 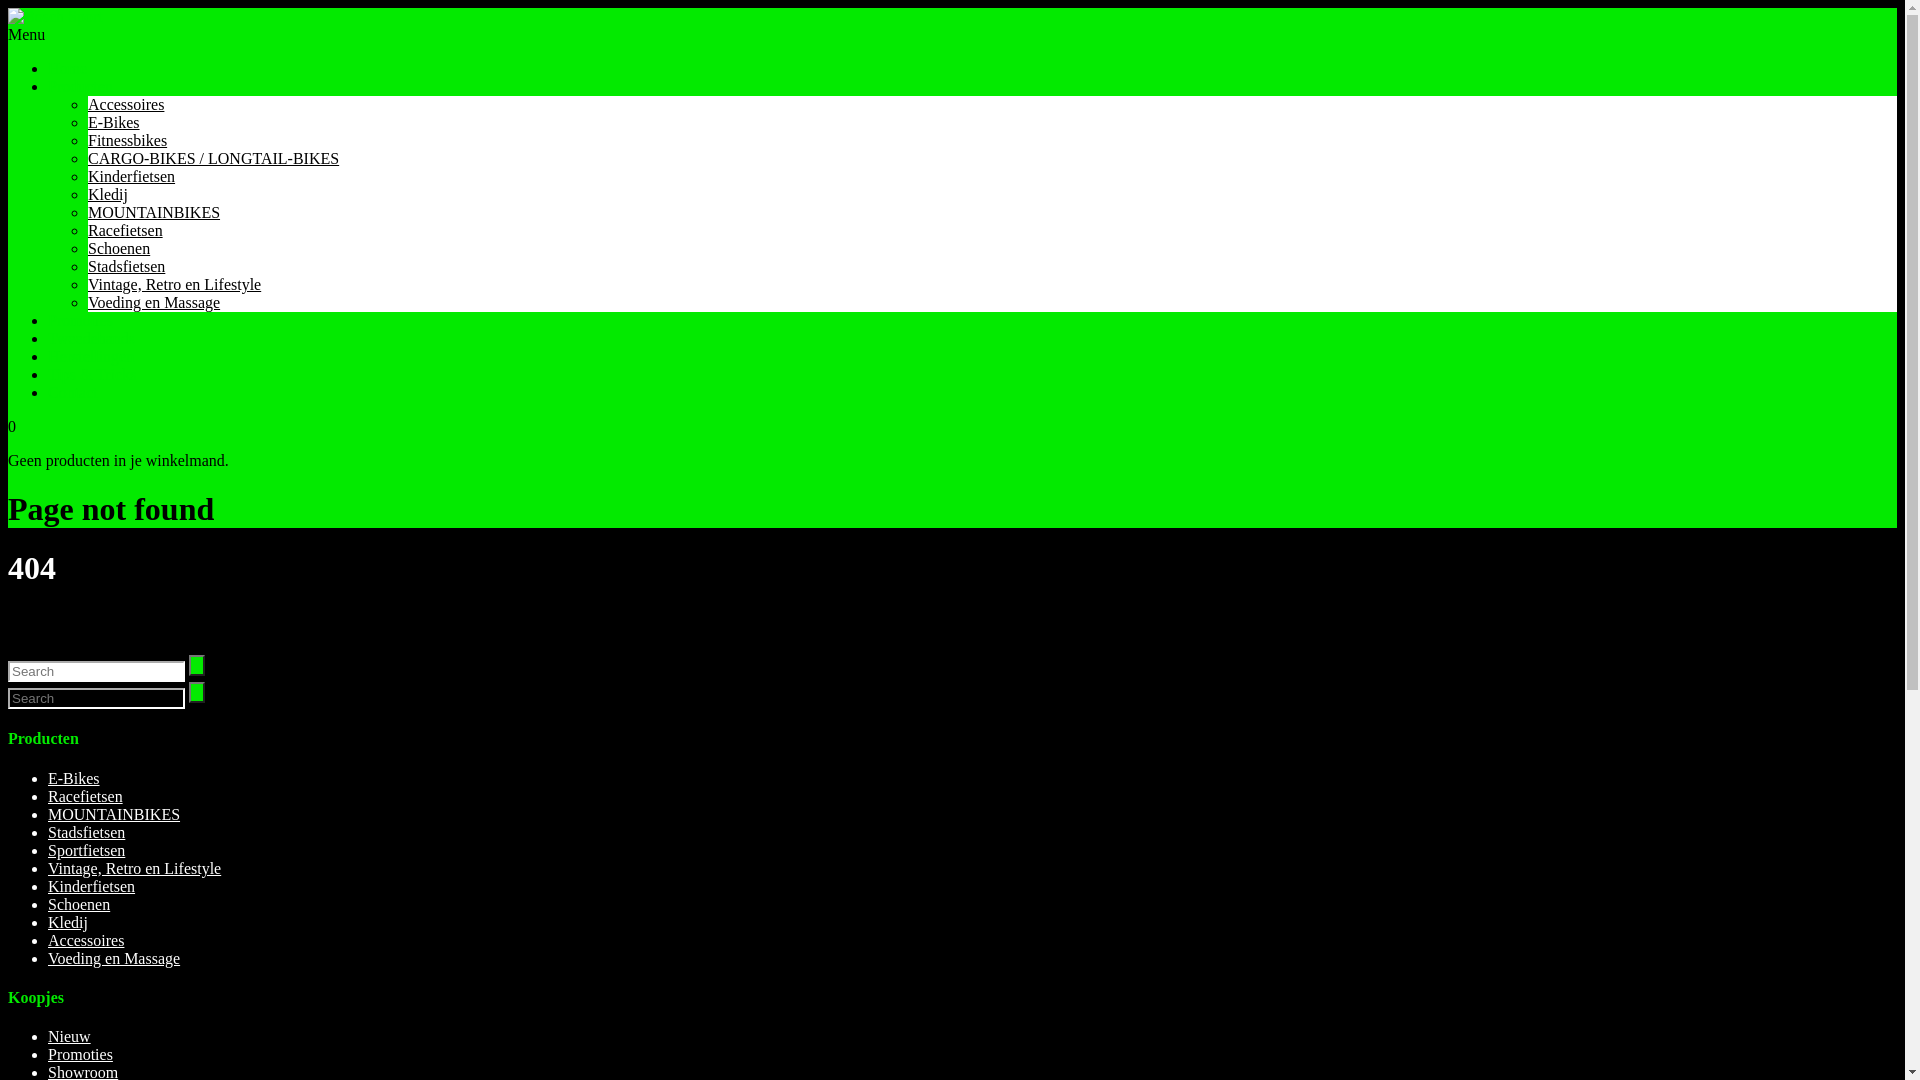 What do you see at coordinates (92, 374) in the screenshot?
I see `Tips & Tricks` at bounding box center [92, 374].